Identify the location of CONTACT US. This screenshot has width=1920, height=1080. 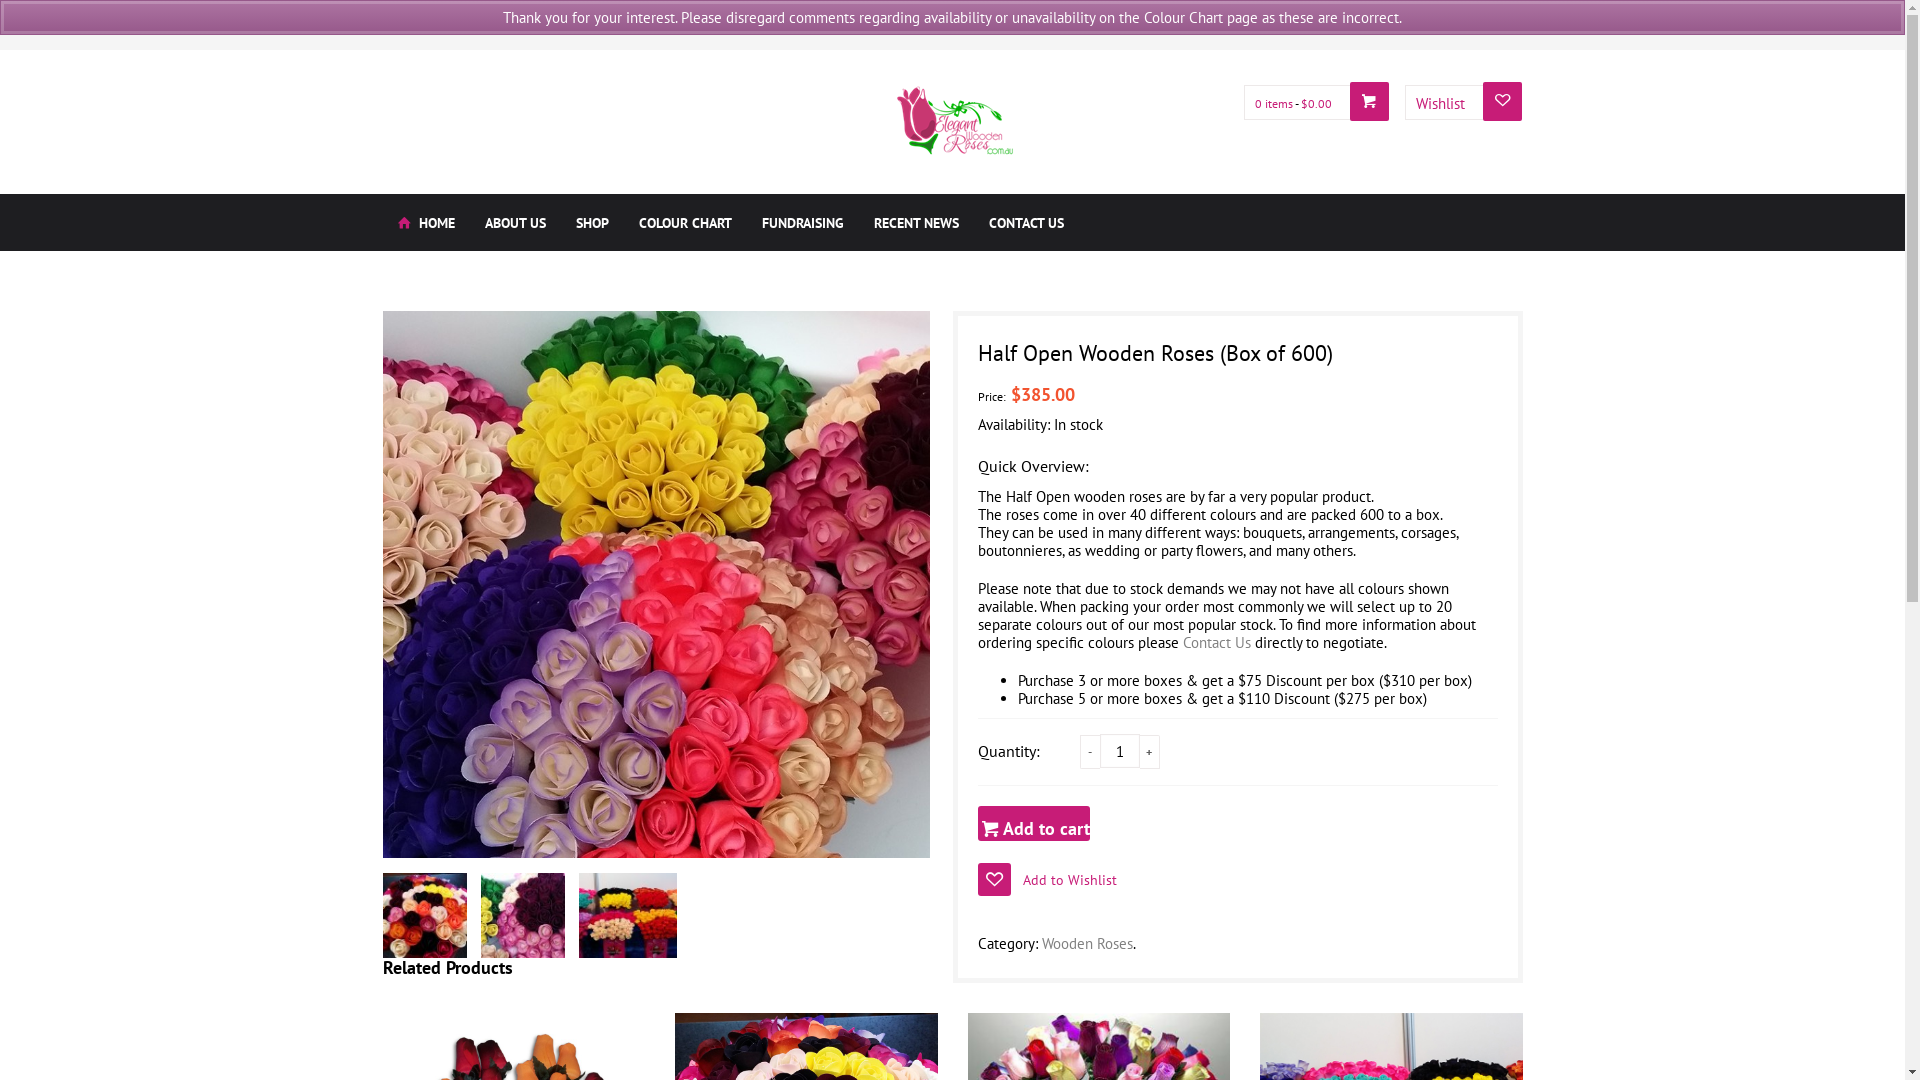
(1026, 222).